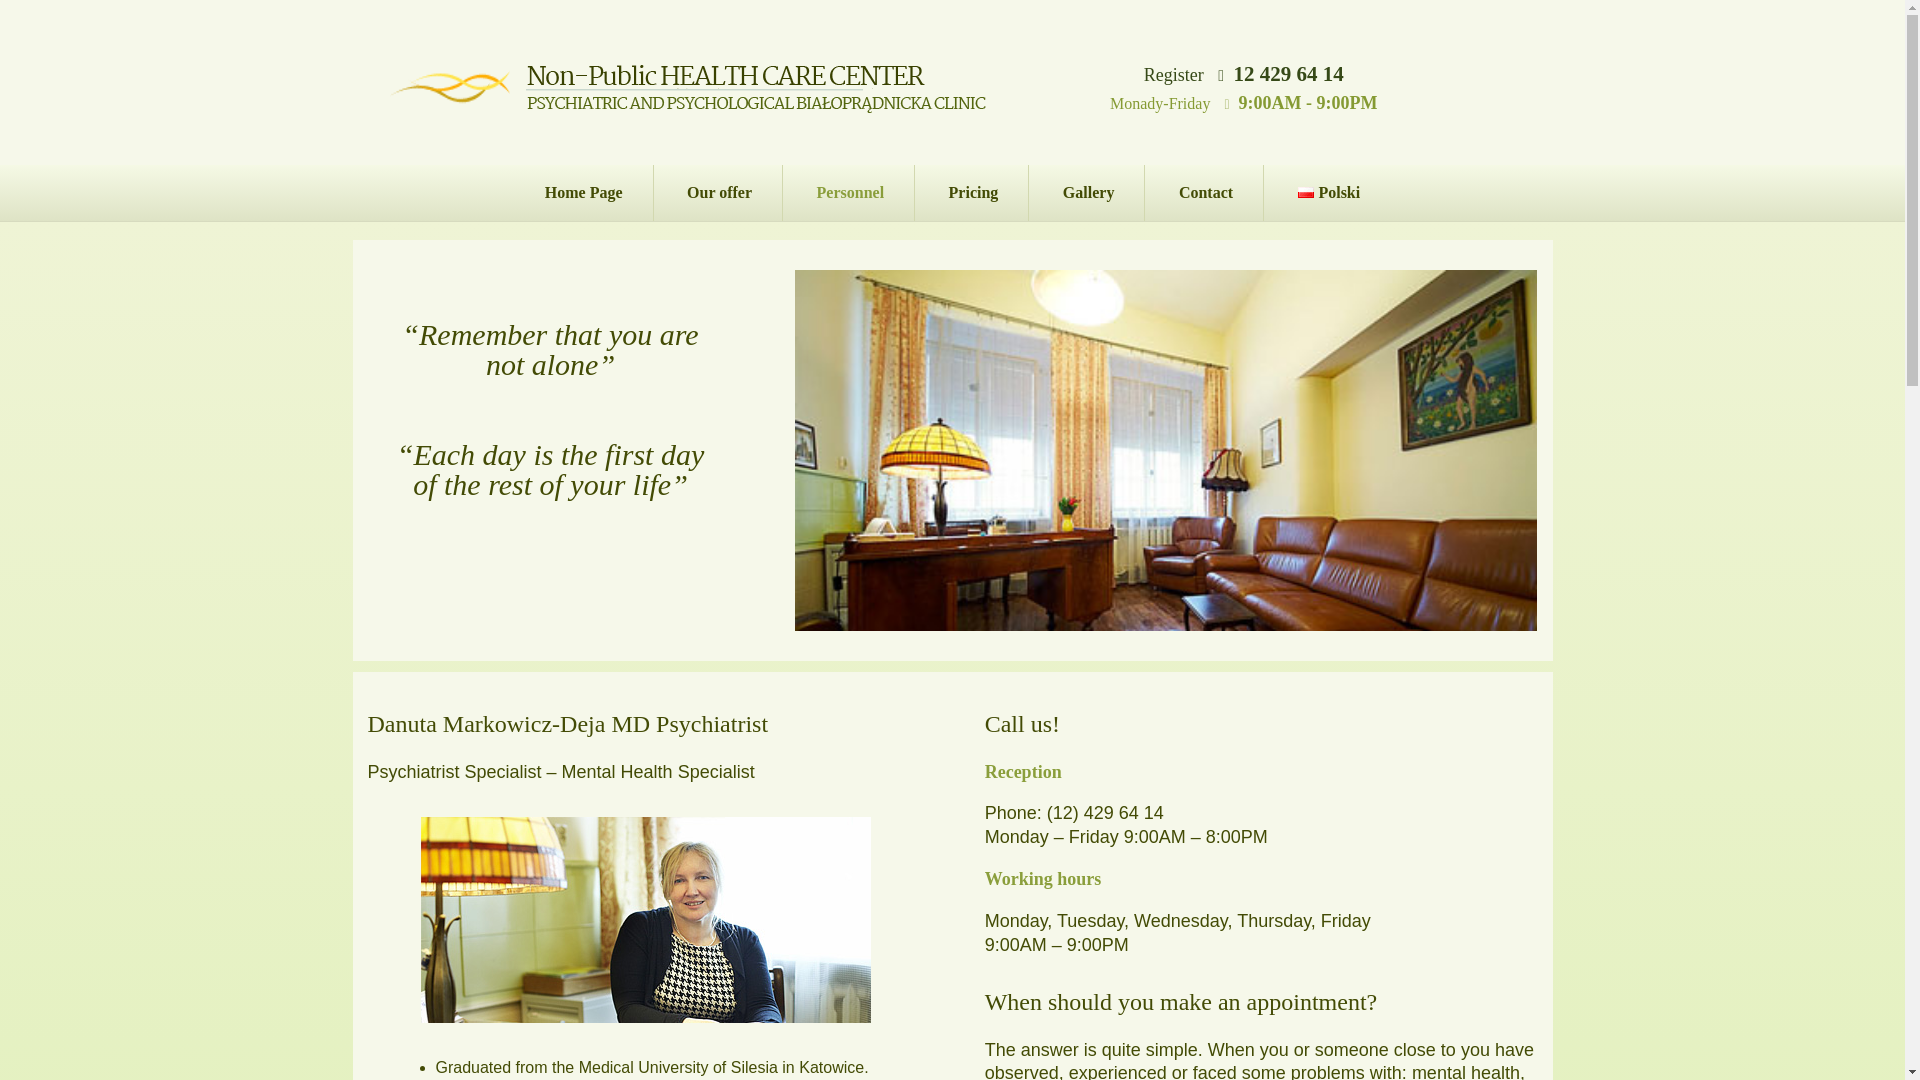 The width and height of the screenshot is (1920, 1080). What do you see at coordinates (974, 193) in the screenshot?
I see `Pricing` at bounding box center [974, 193].